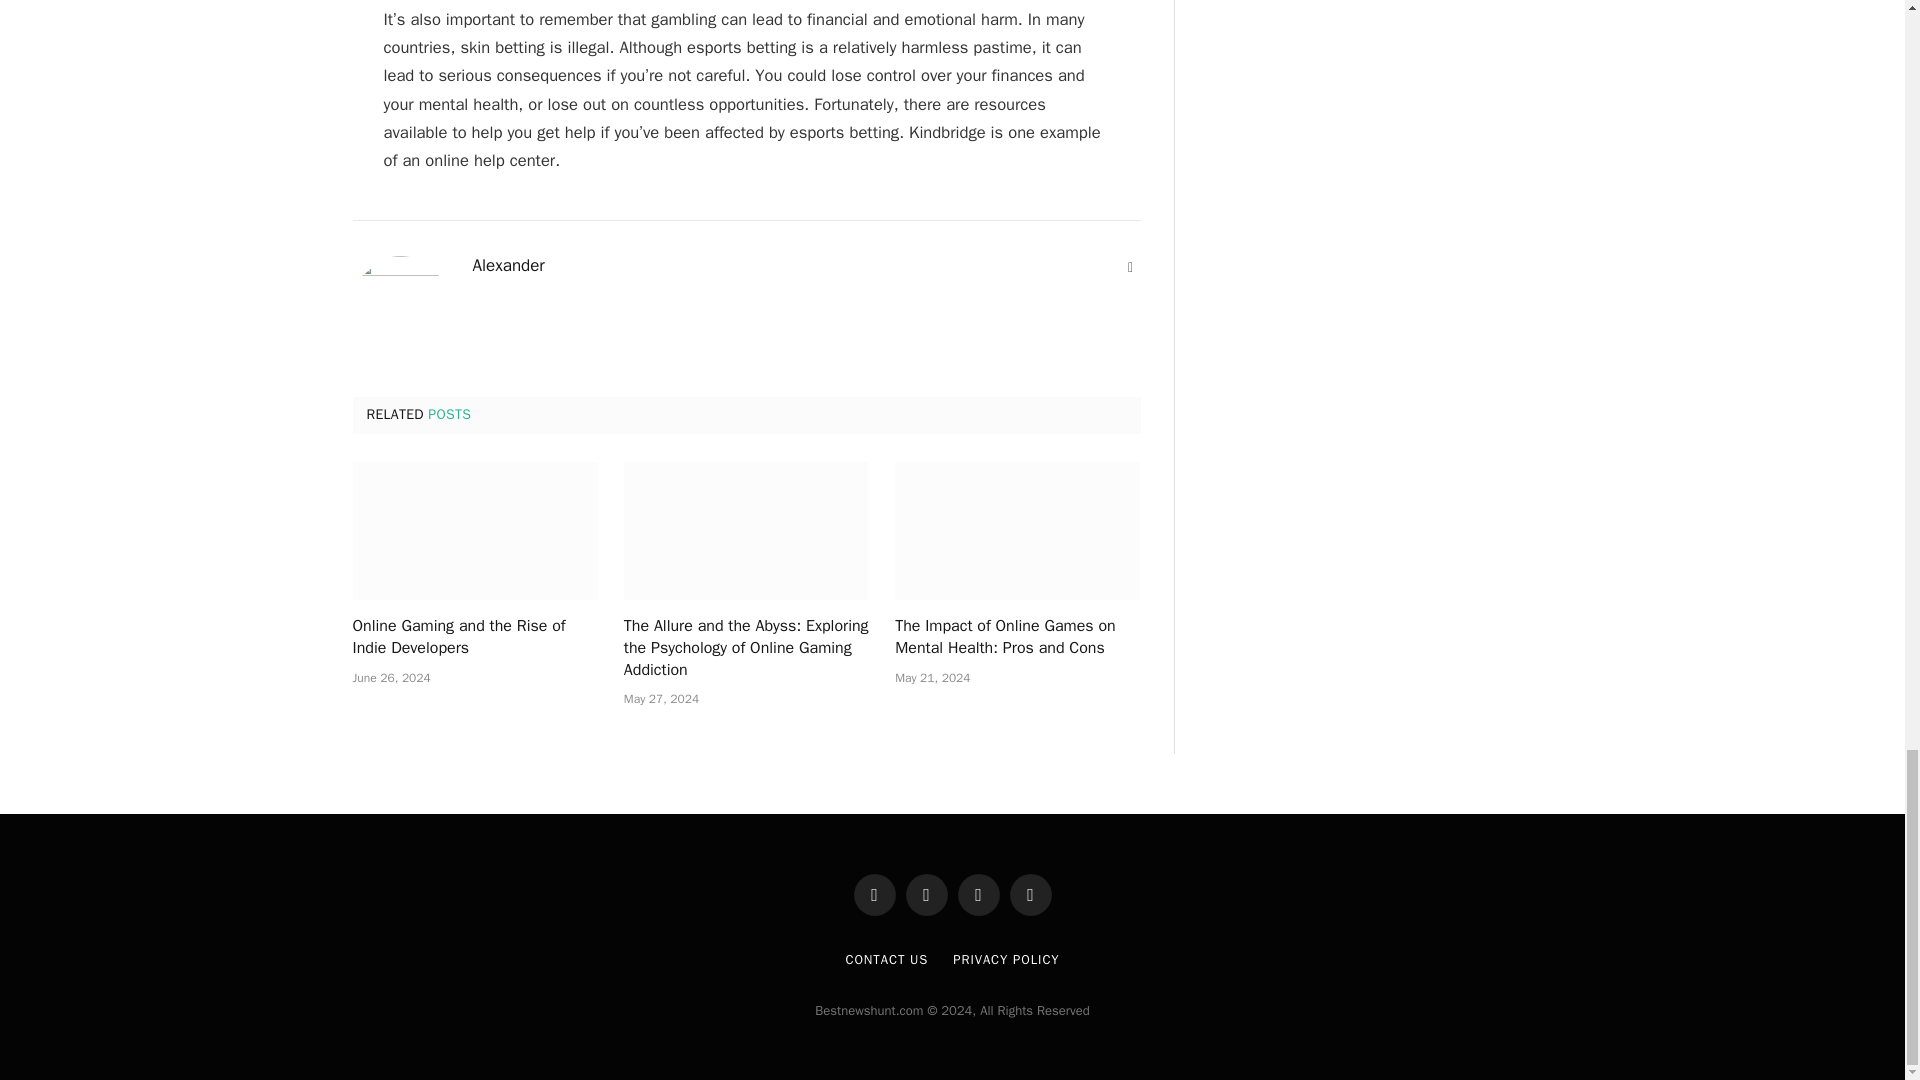  What do you see at coordinates (474, 531) in the screenshot?
I see `Online Gaming and the Rise of Indie Developers` at bounding box center [474, 531].